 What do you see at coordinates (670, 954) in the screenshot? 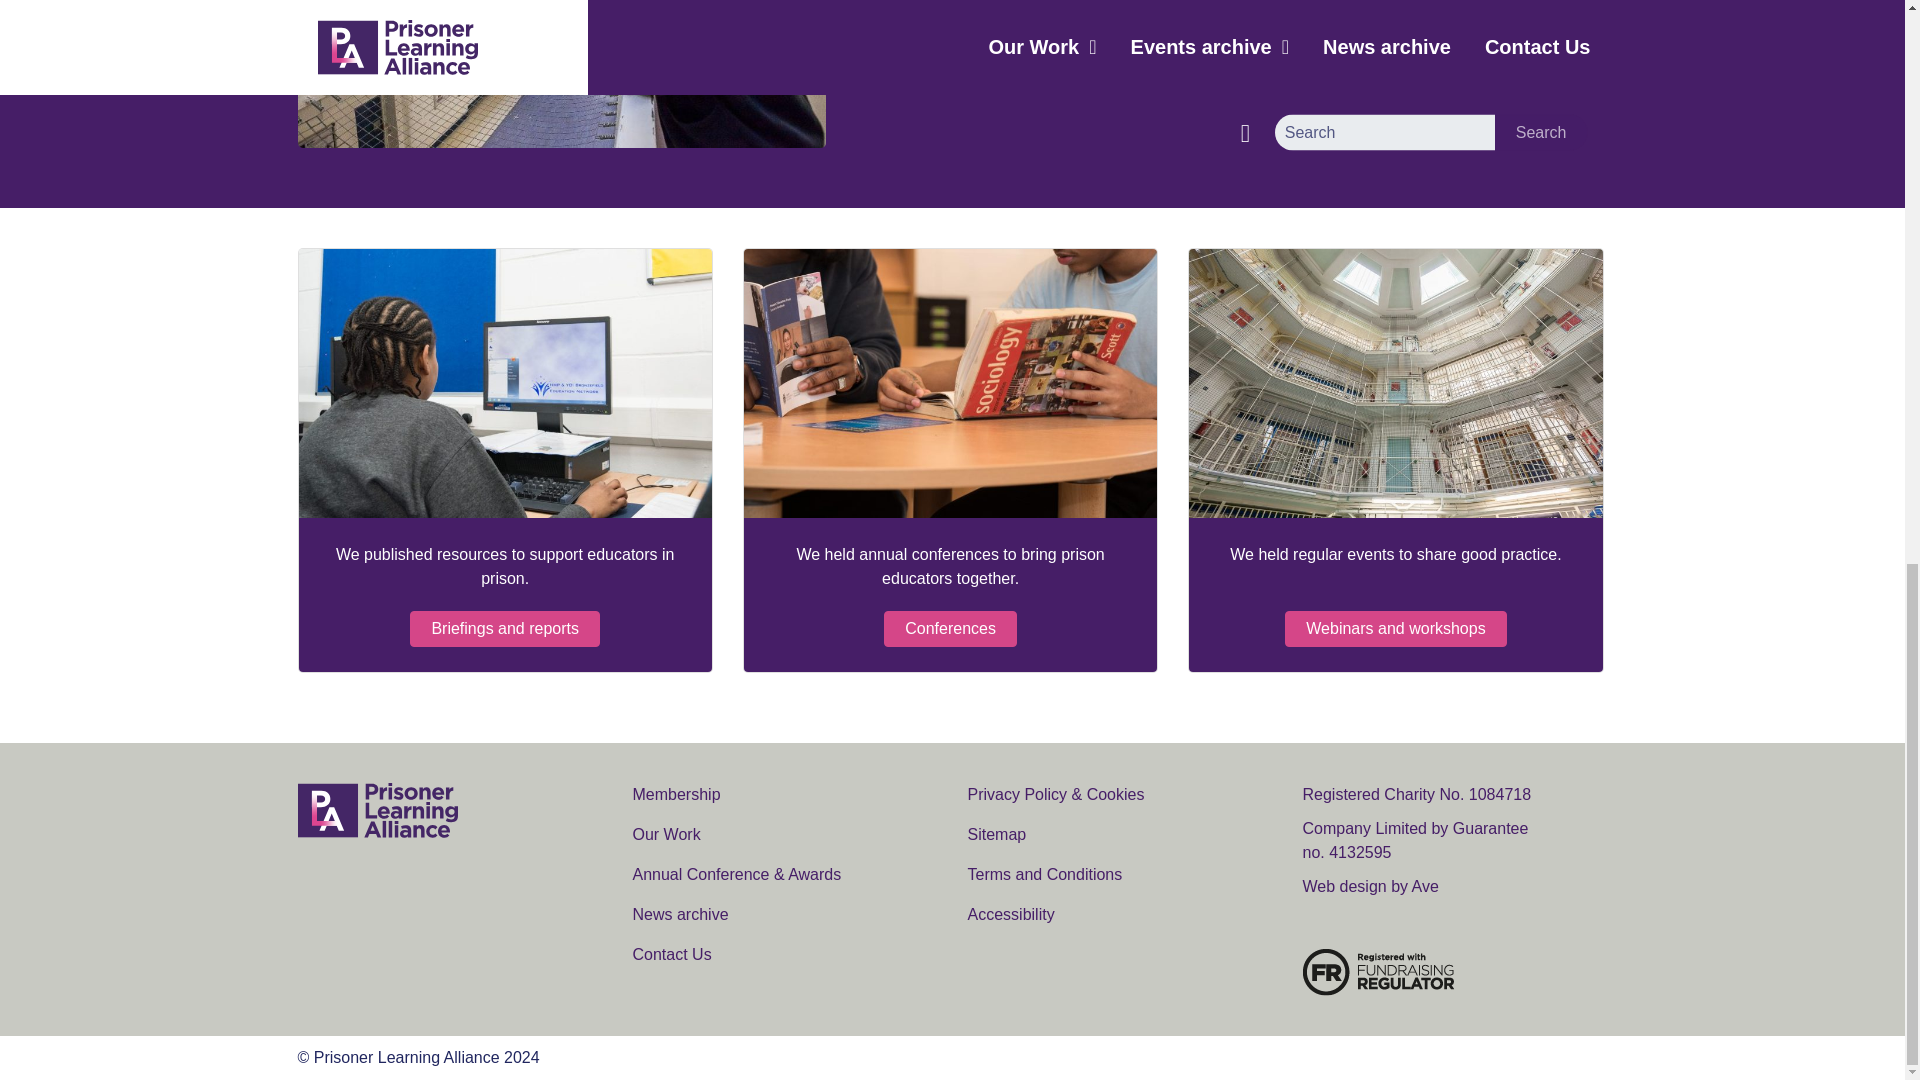
I see `Contact Us` at bounding box center [670, 954].